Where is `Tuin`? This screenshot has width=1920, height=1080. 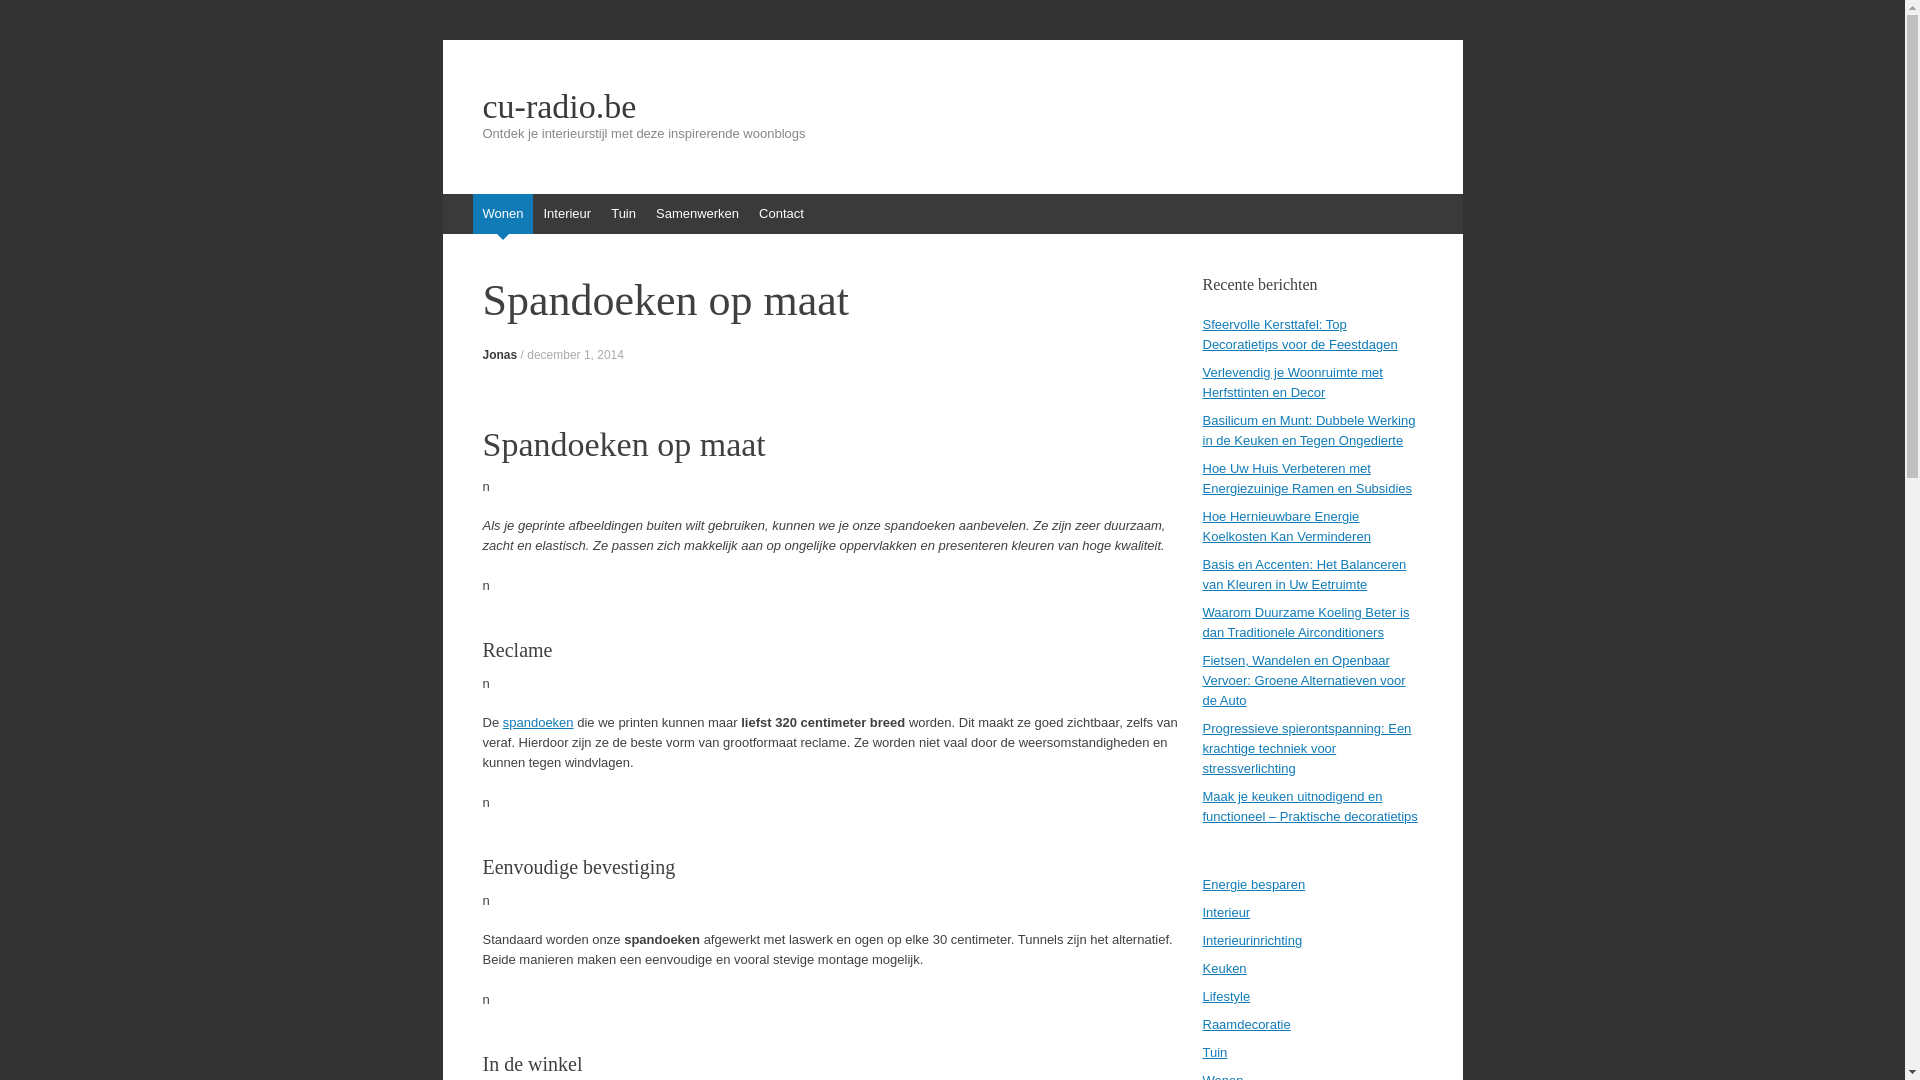 Tuin is located at coordinates (1214, 1052).